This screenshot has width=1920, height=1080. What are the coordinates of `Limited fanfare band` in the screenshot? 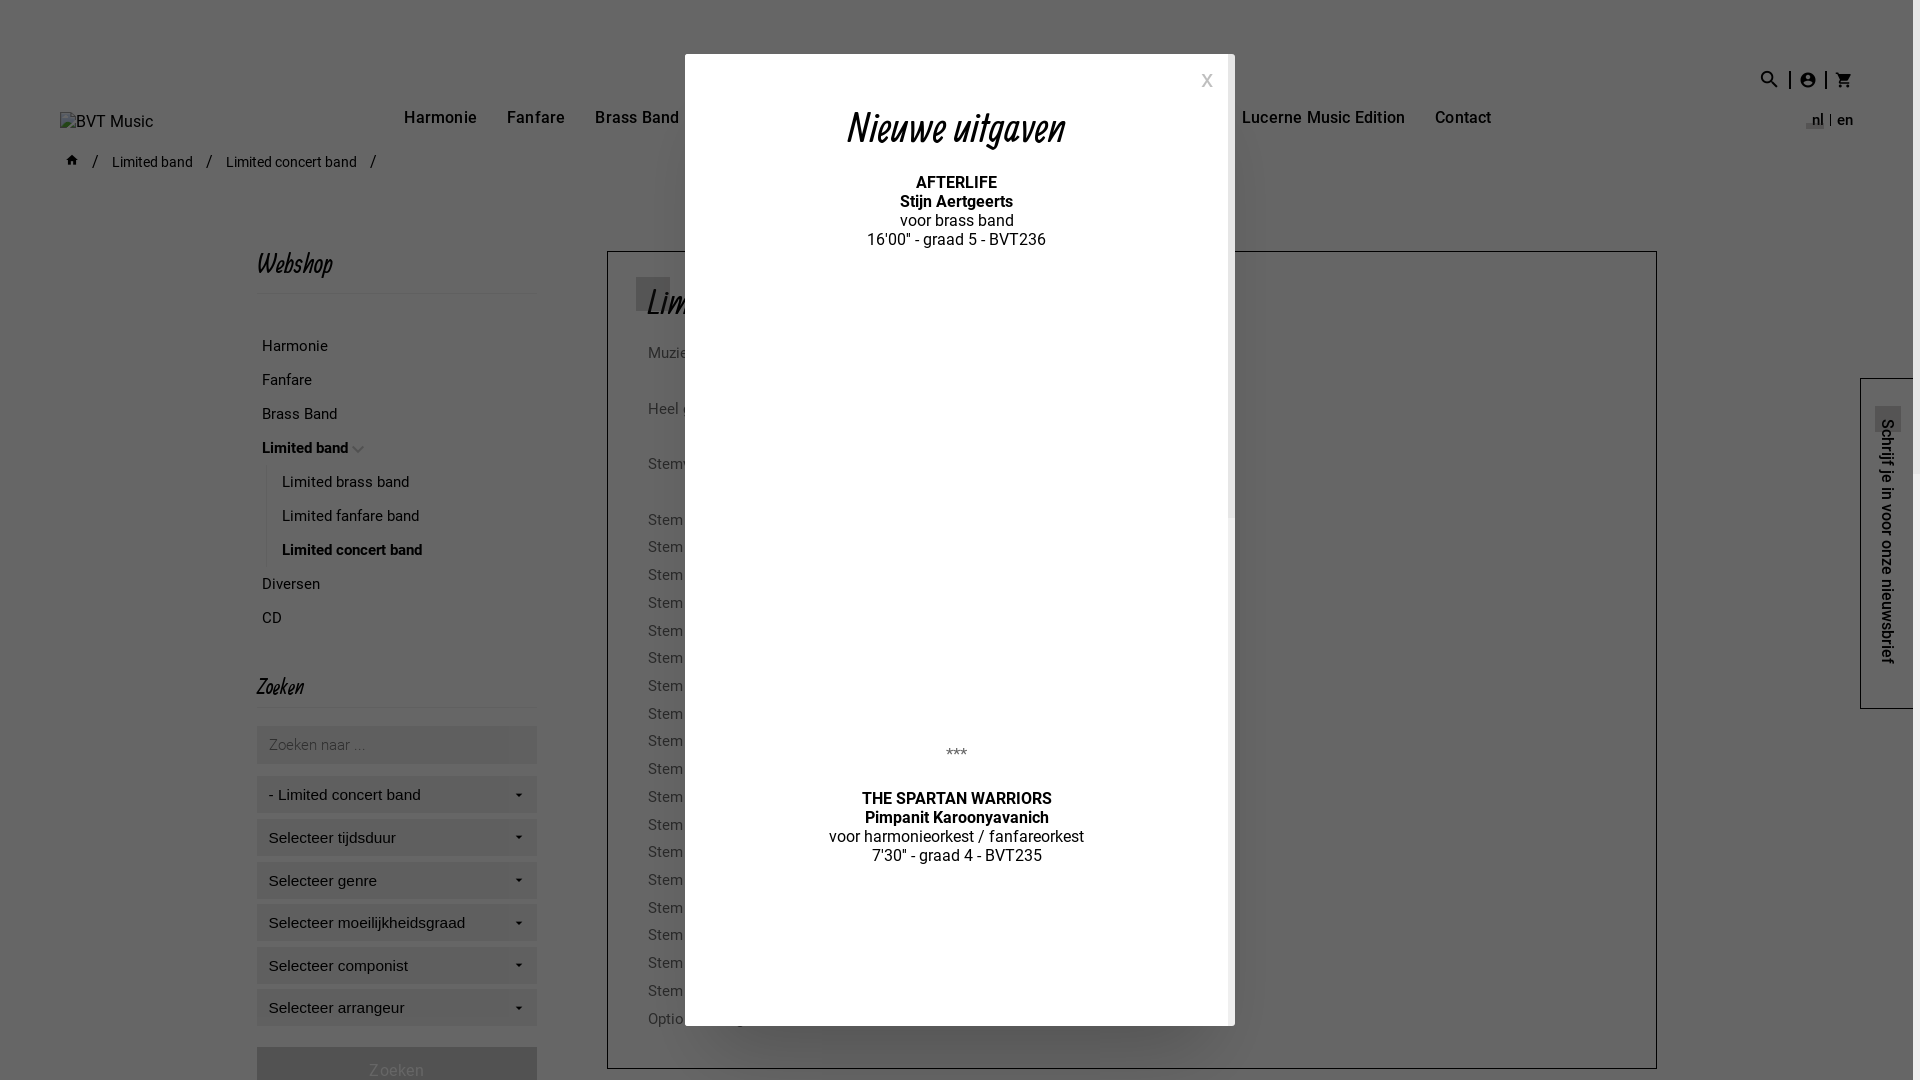 It's located at (401, 516).